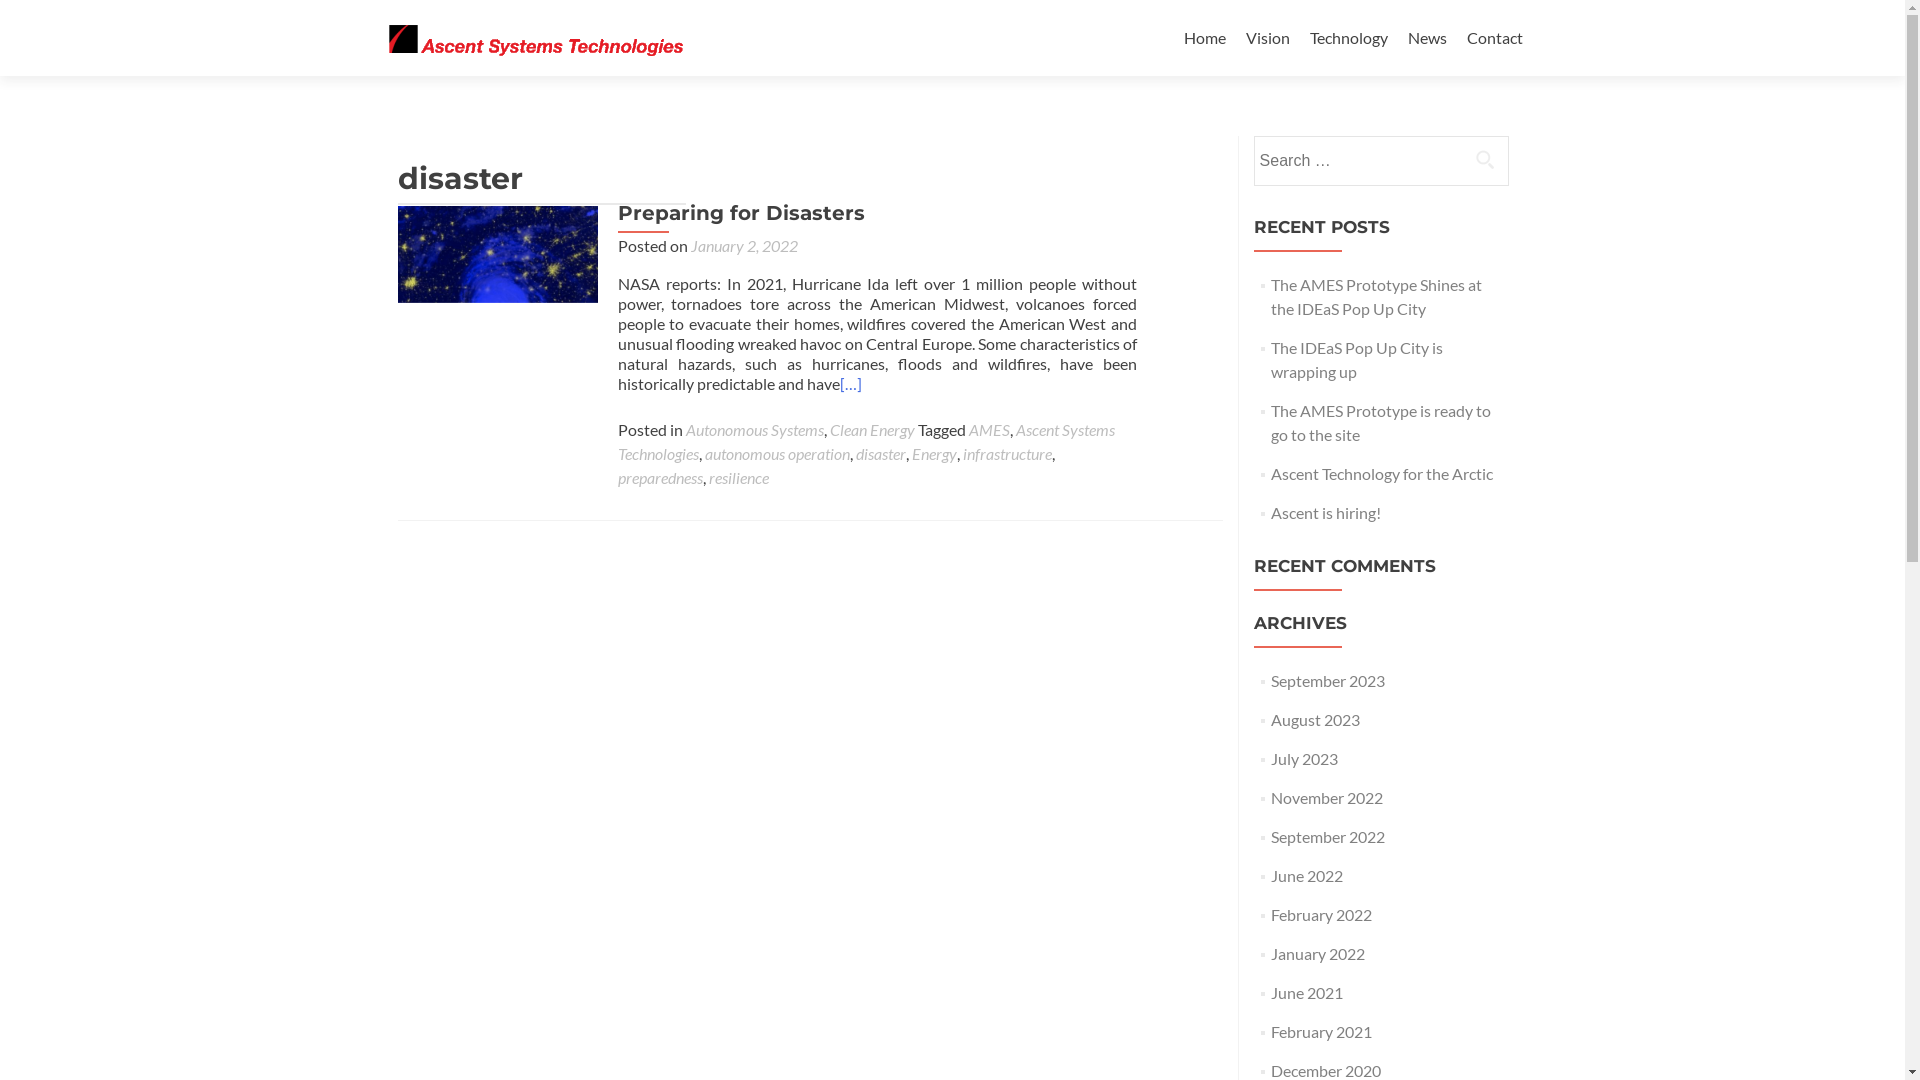  Describe the element at coordinates (1326, 512) in the screenshot. I see `Ascent is hiring!` at that location.